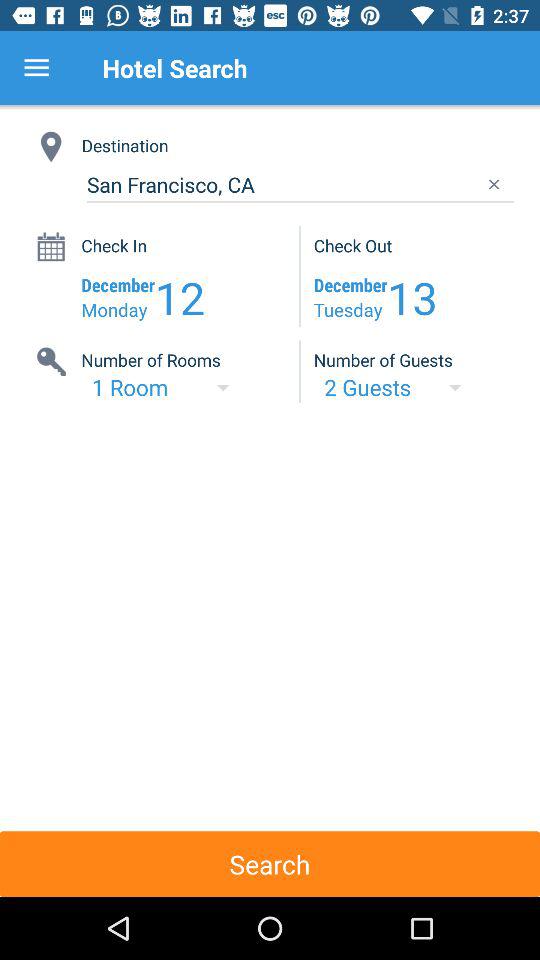 The height and width of the screenshot is (960, 540). I want to click on tap the item to the left of the hotel search item, so click(36, 68).